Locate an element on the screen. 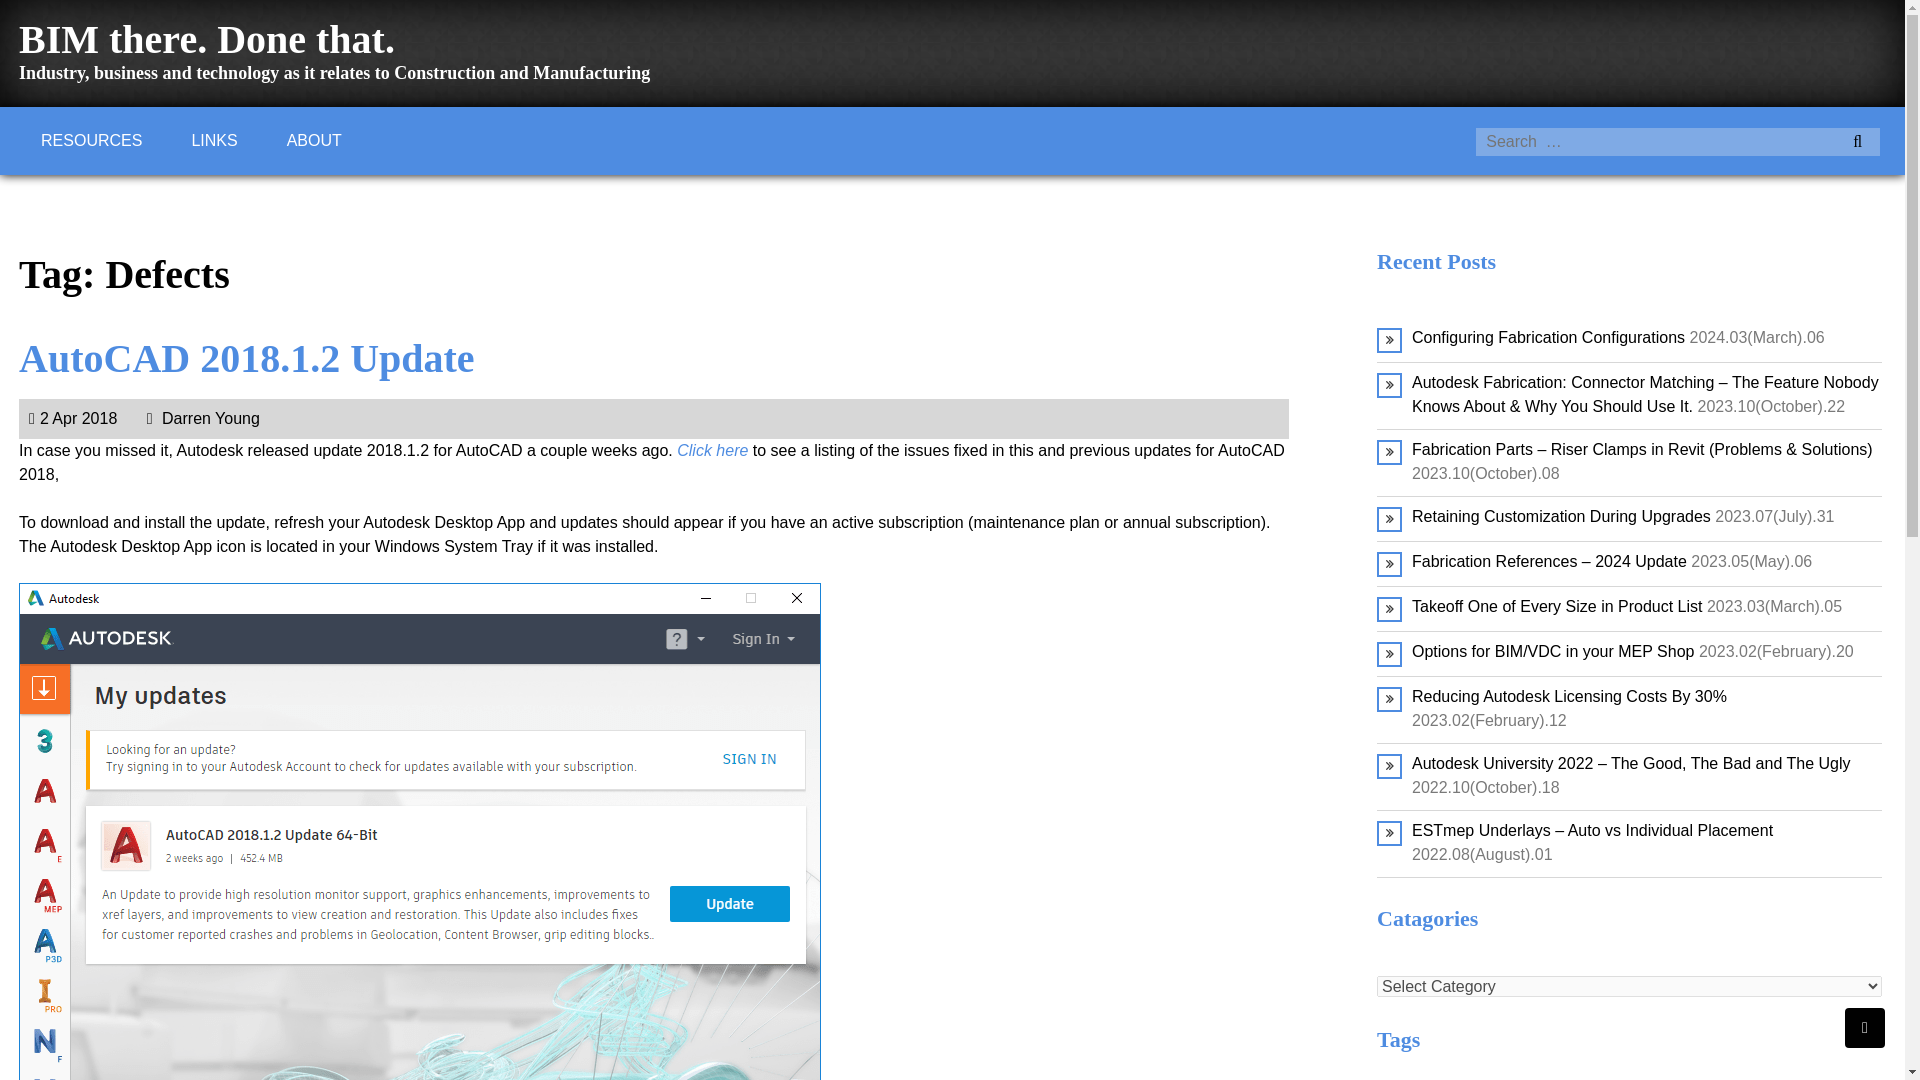 The height and width of the screenshot is (1080, 1920). LINKS is located at coordinates (214, 140).